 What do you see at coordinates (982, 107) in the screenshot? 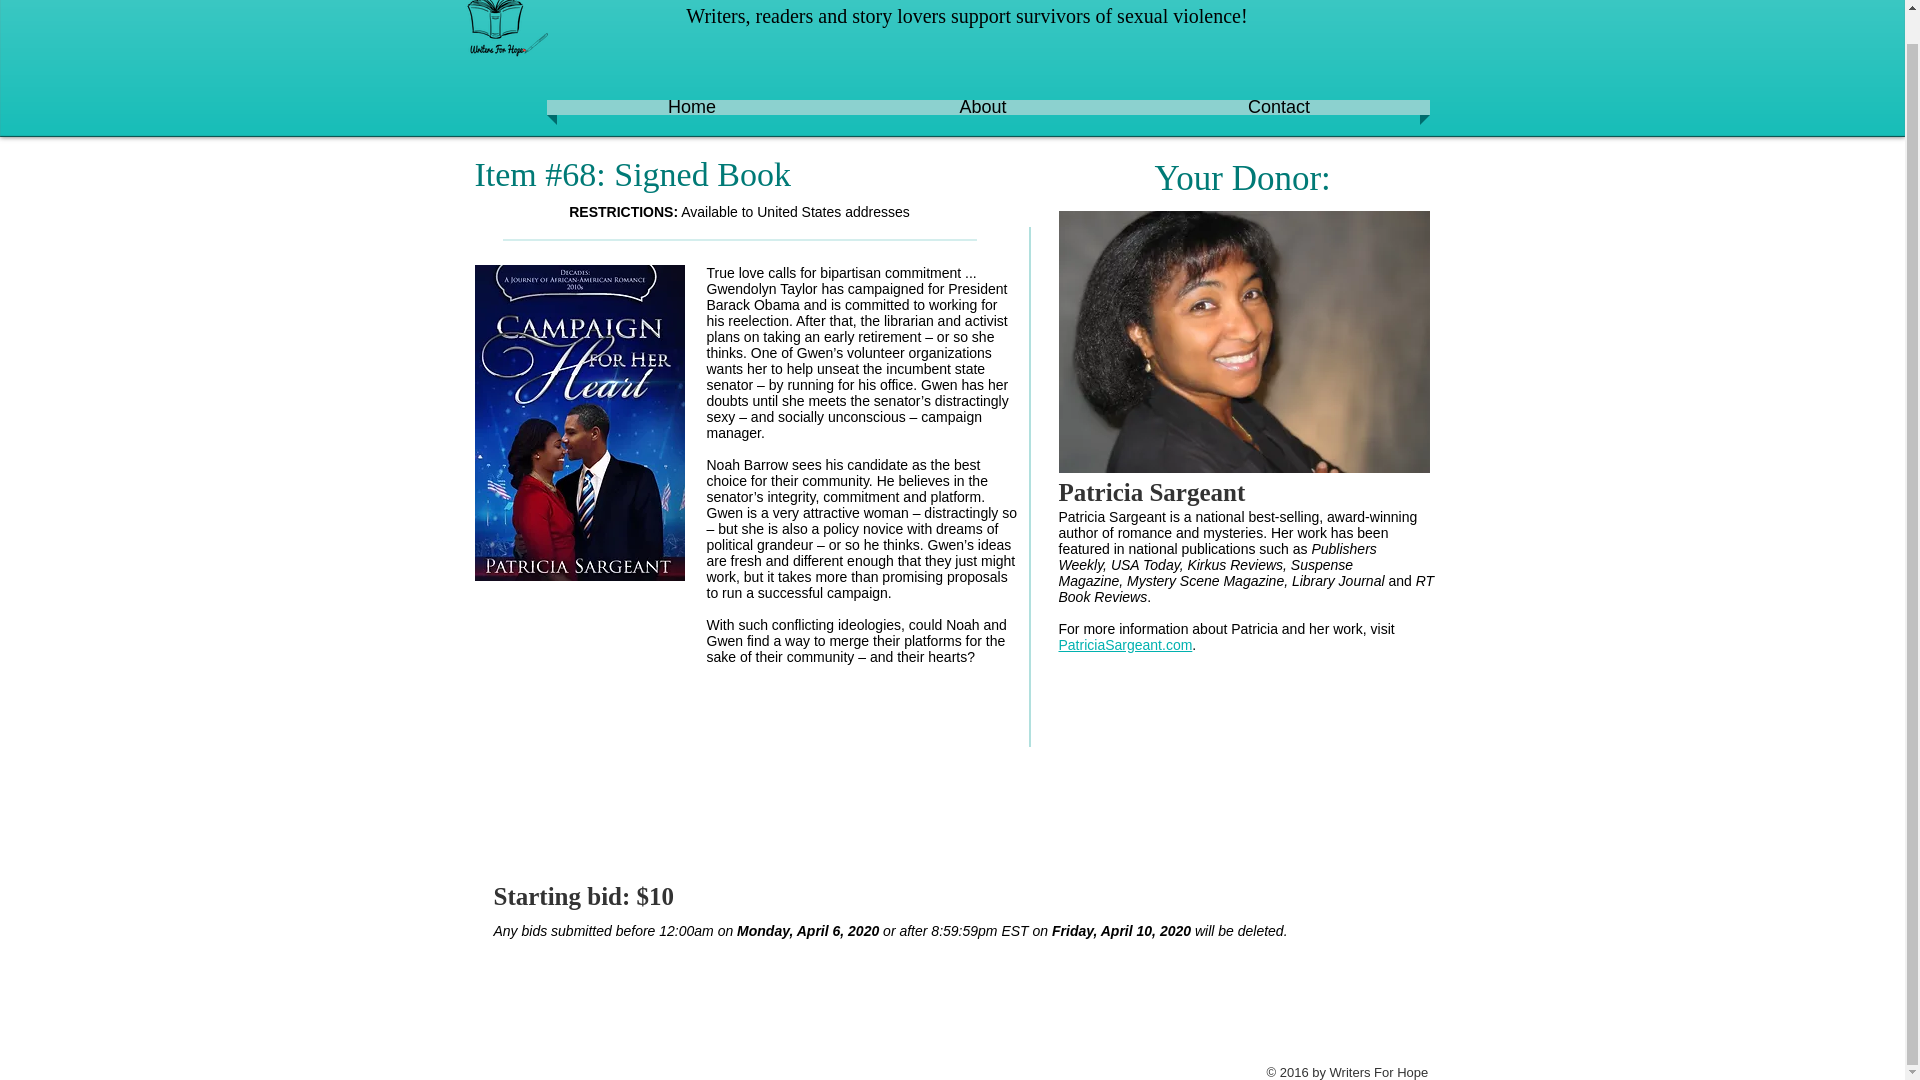
I see `About` at bounding box center [982, 107].